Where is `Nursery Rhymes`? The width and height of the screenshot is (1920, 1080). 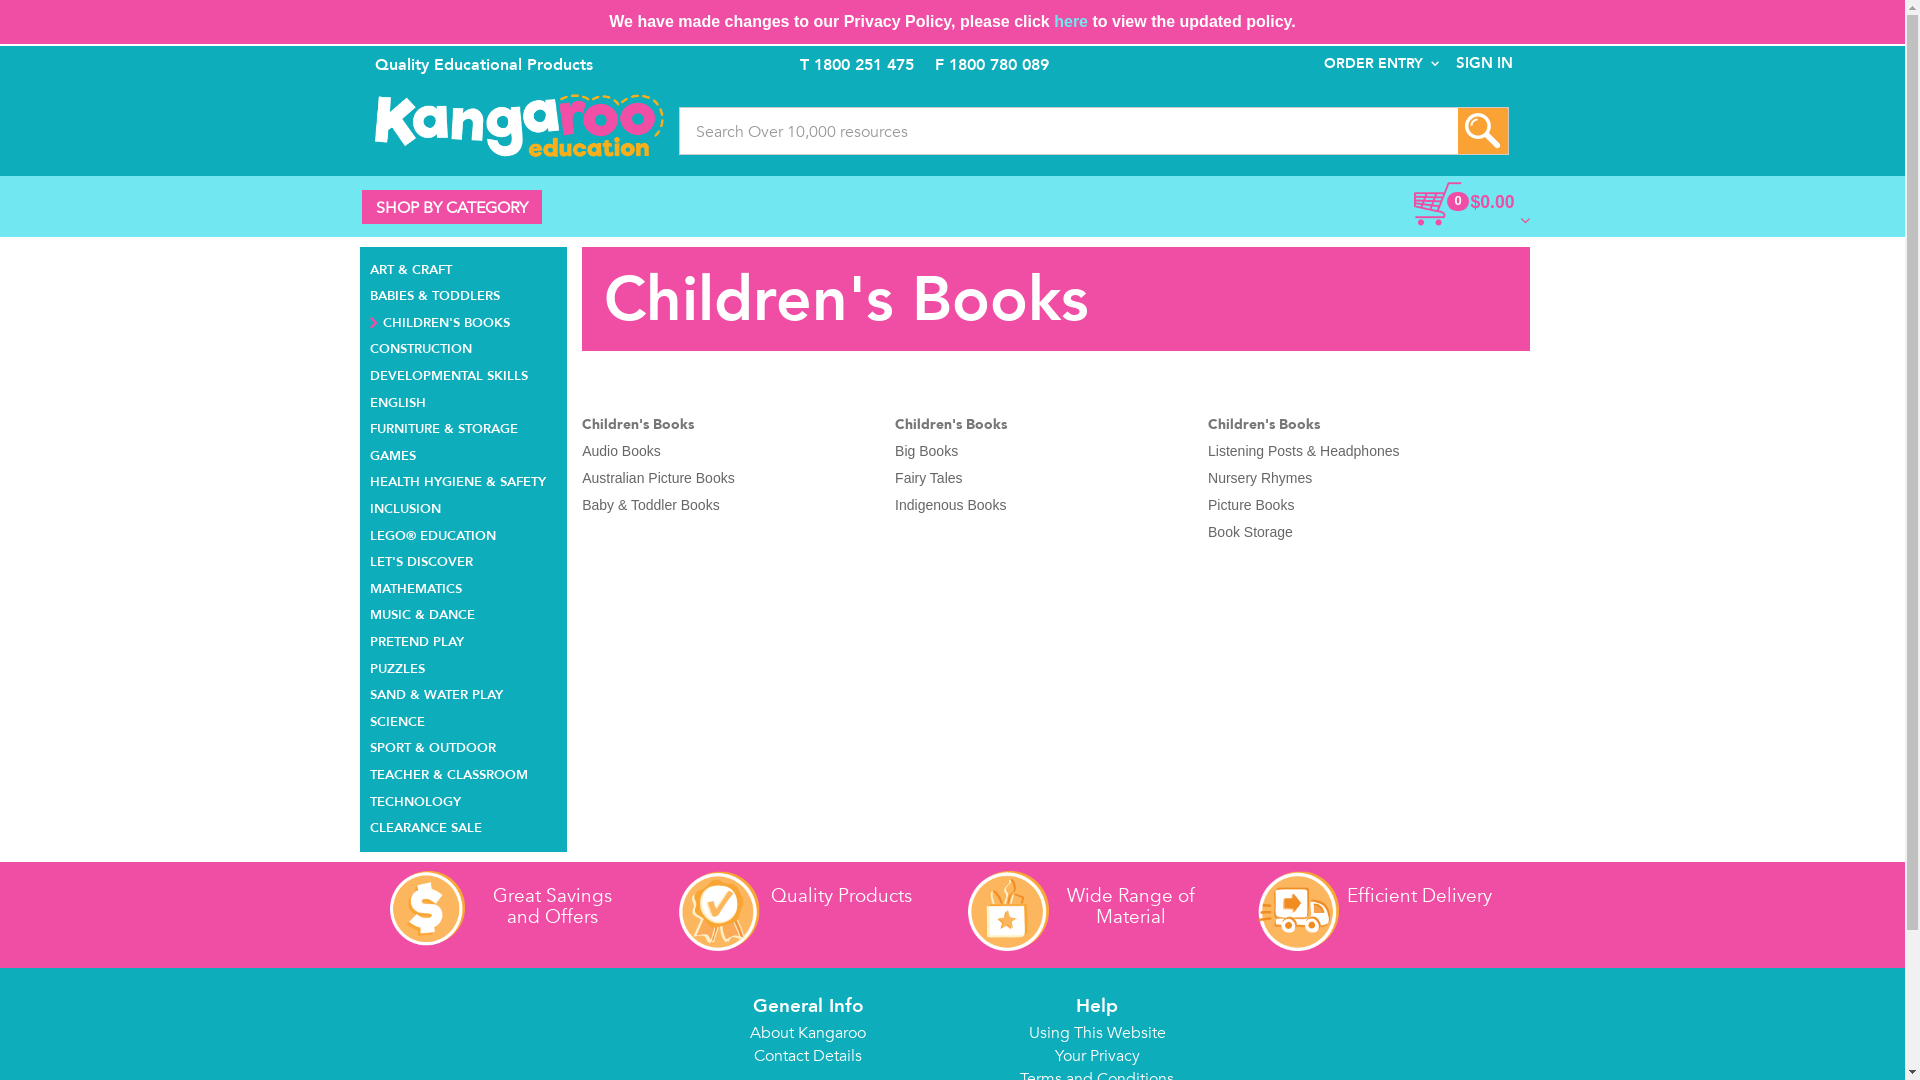
Nursery Rhymes is located at coordinates (1260, 478).